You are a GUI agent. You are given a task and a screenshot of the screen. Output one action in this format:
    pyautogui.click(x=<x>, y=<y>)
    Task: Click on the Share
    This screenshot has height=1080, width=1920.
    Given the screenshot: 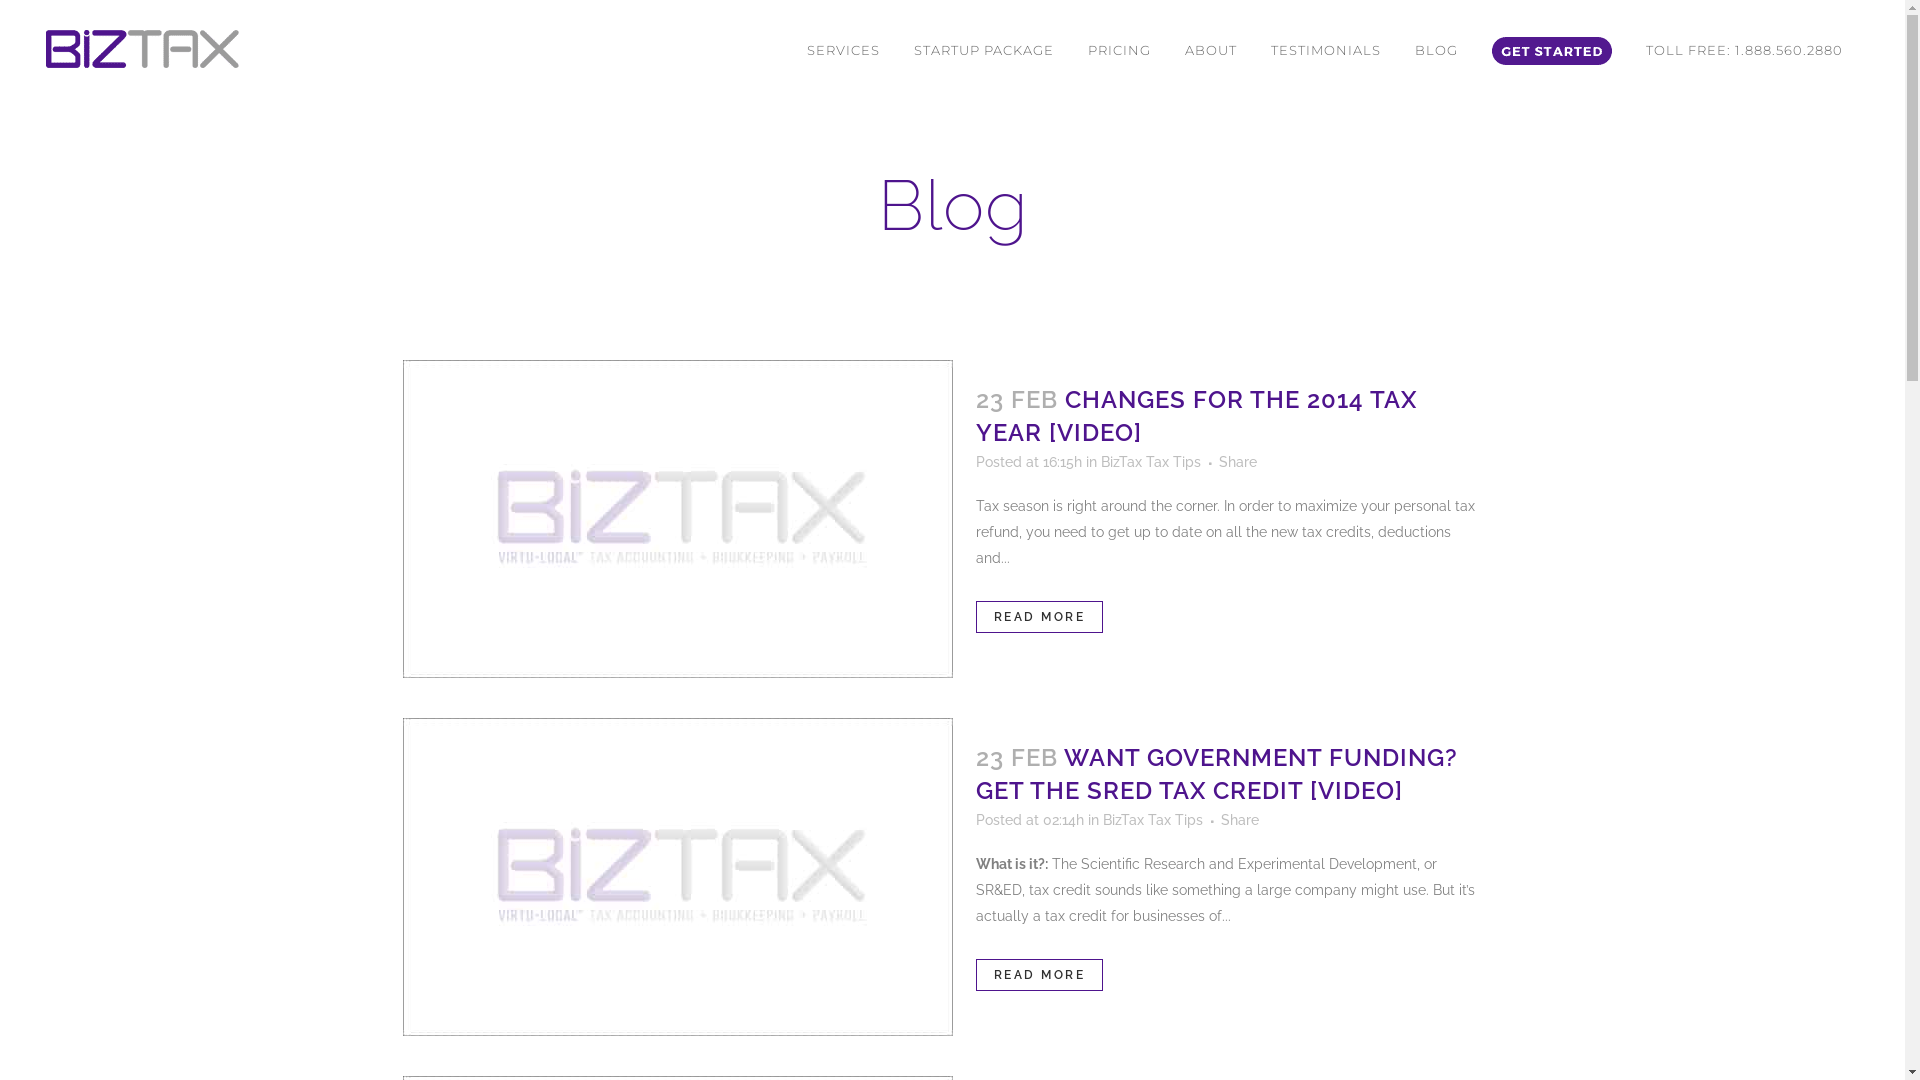 What is the action you would take?
    pyautogui.click(x=1237, y=462)
    